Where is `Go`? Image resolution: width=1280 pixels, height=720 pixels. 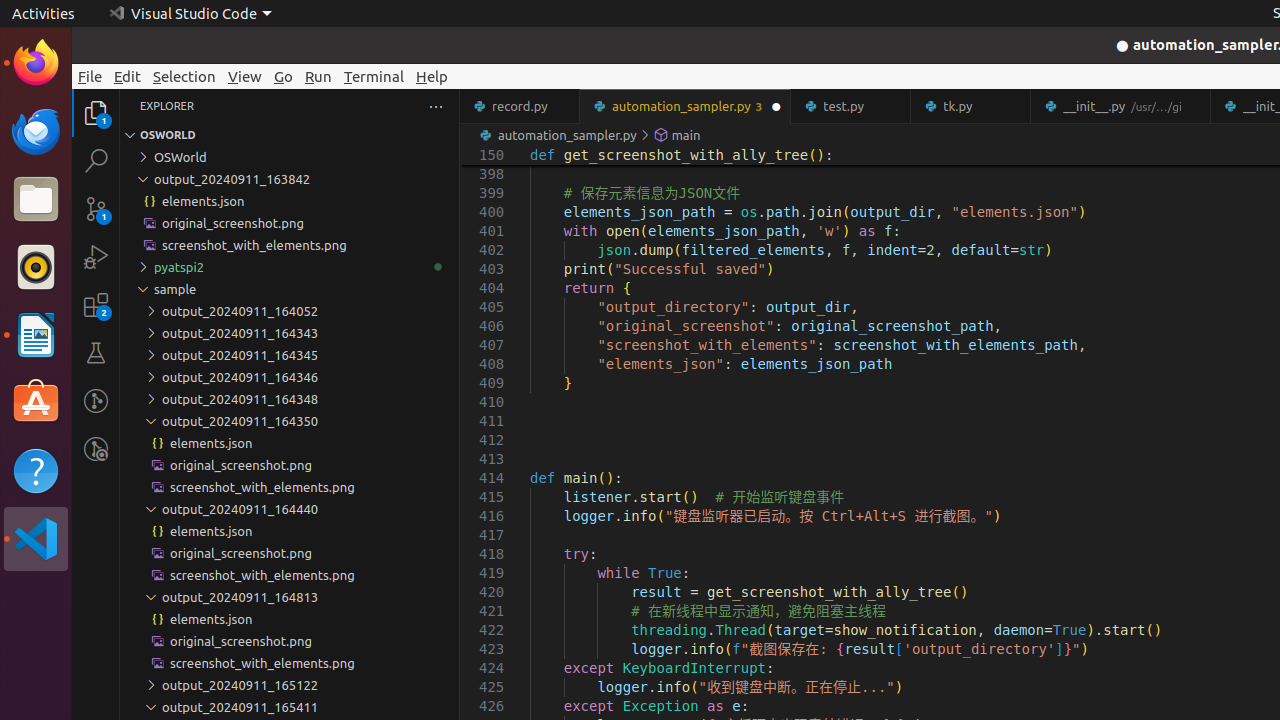
Go is located at coordinates (284, 76).